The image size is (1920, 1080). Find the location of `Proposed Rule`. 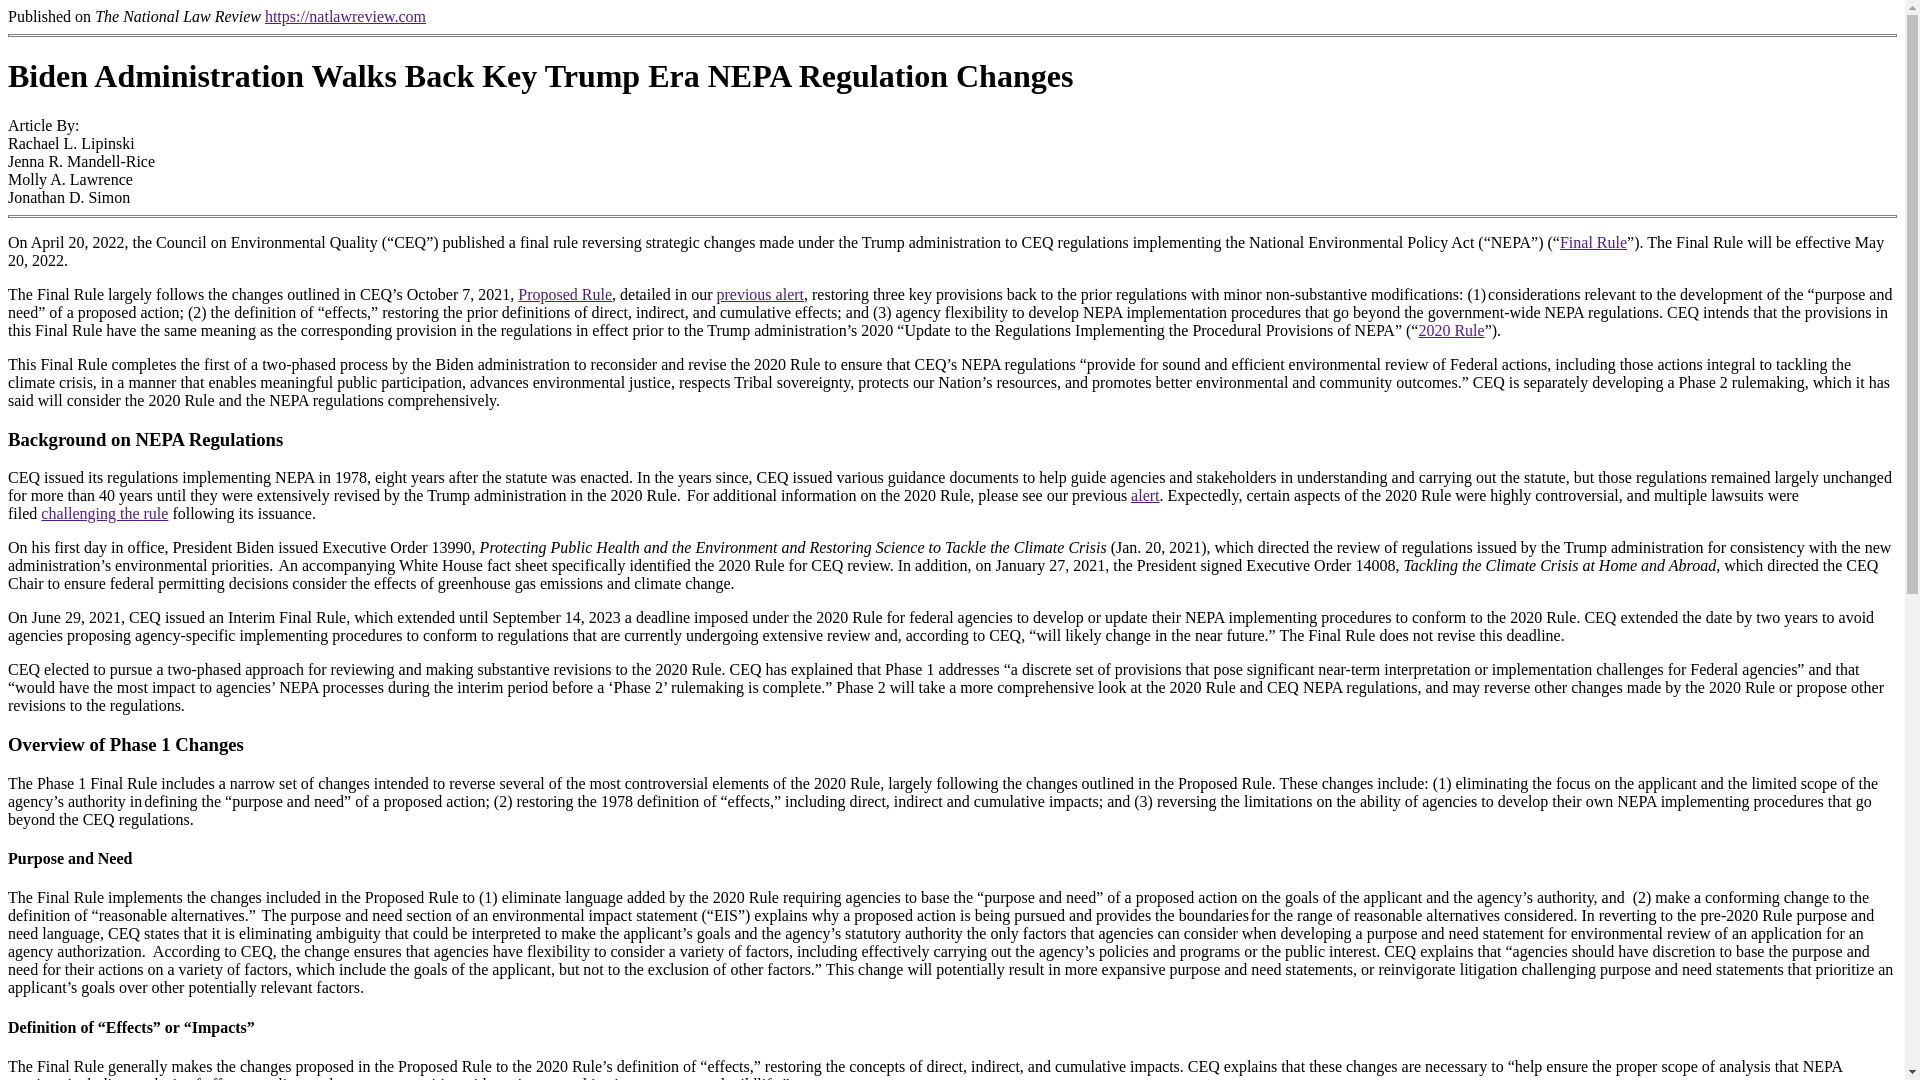

Proposed Rule is located at coordinates (565, 294).